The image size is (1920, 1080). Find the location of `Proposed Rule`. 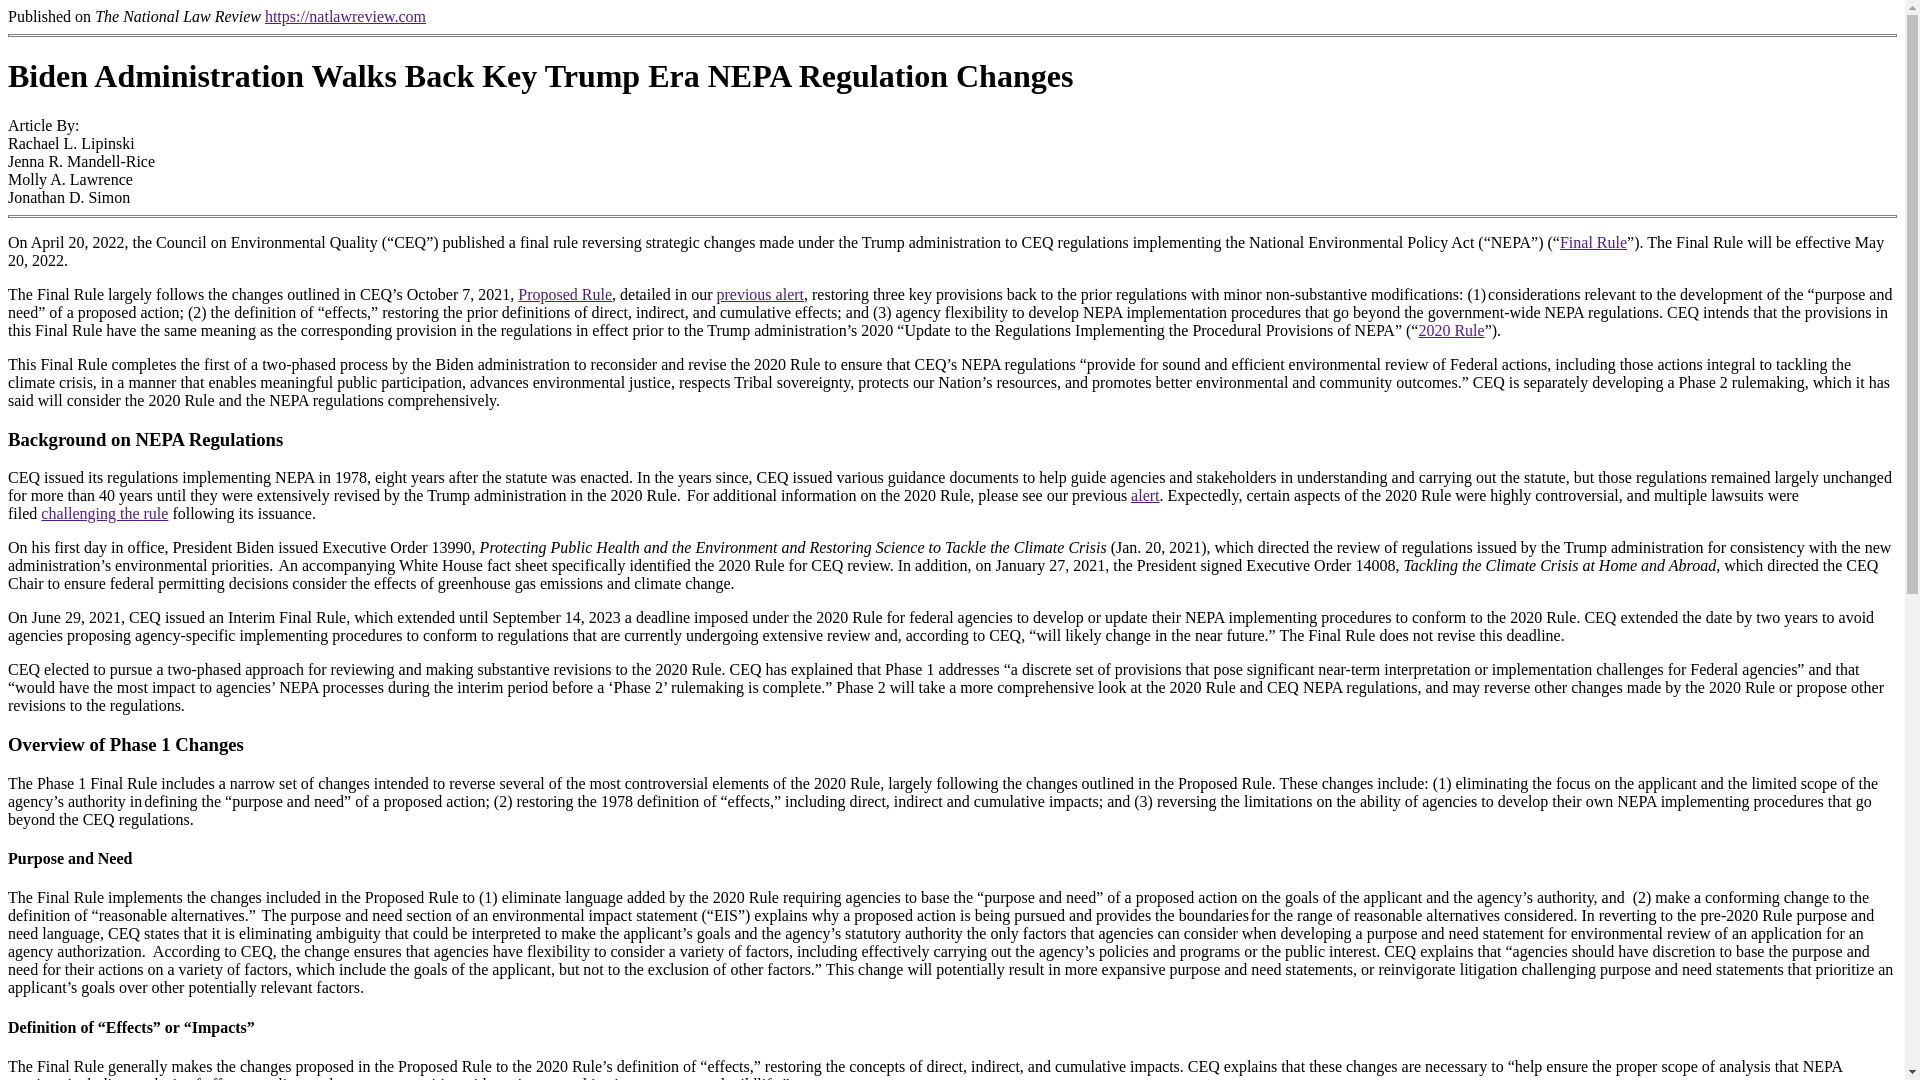

Proposed Rule is located at coordinates (565, 294).